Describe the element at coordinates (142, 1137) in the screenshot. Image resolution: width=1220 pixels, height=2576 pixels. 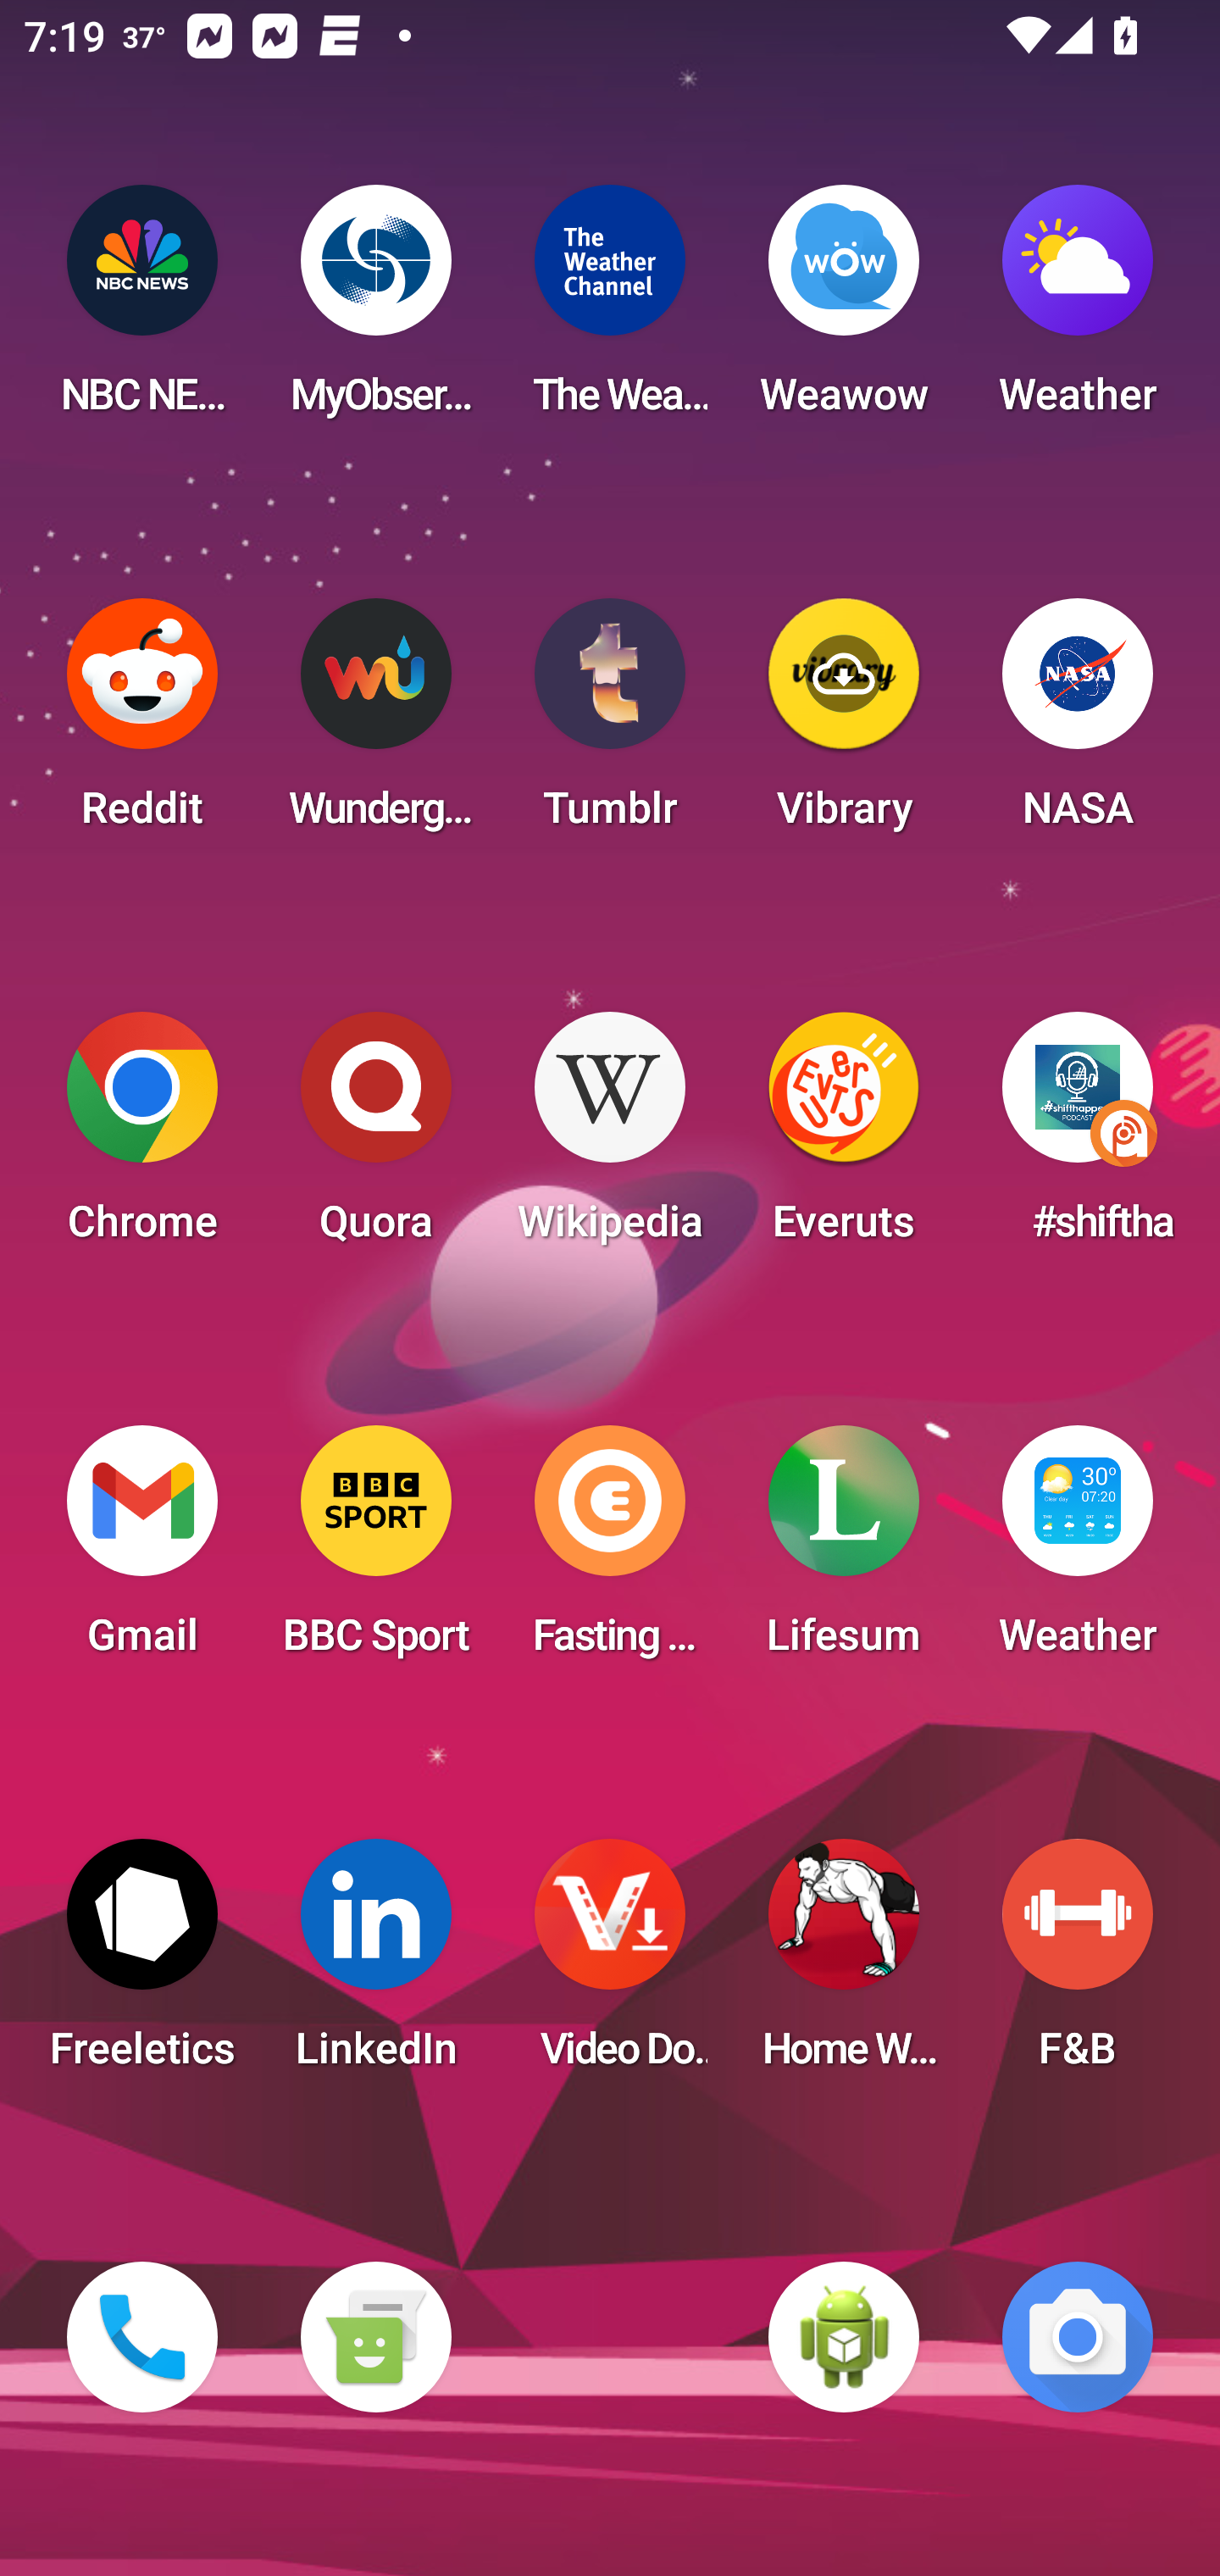
I see `Chrome` at that location.